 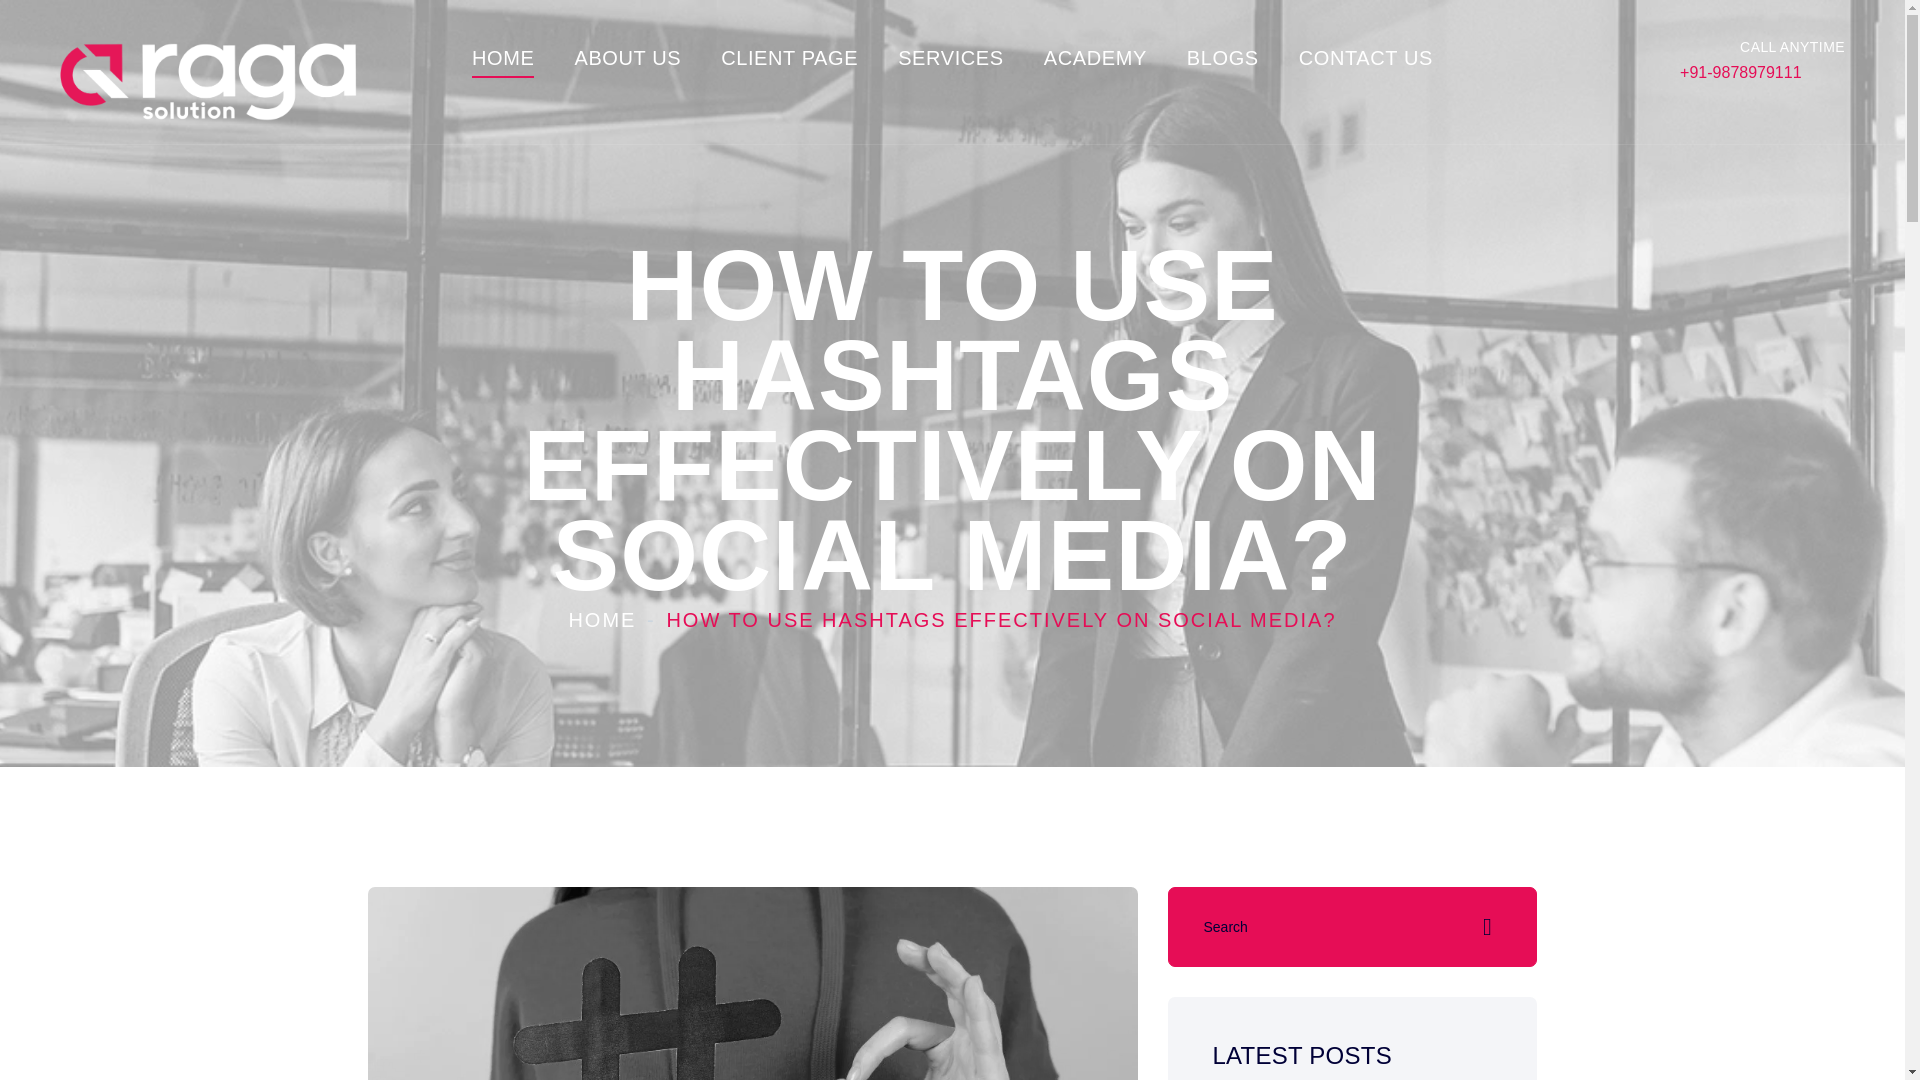 What do you see at coordinates (602, 620) in the screenshot?
I see `HOME` at bounding box center [602, 620].